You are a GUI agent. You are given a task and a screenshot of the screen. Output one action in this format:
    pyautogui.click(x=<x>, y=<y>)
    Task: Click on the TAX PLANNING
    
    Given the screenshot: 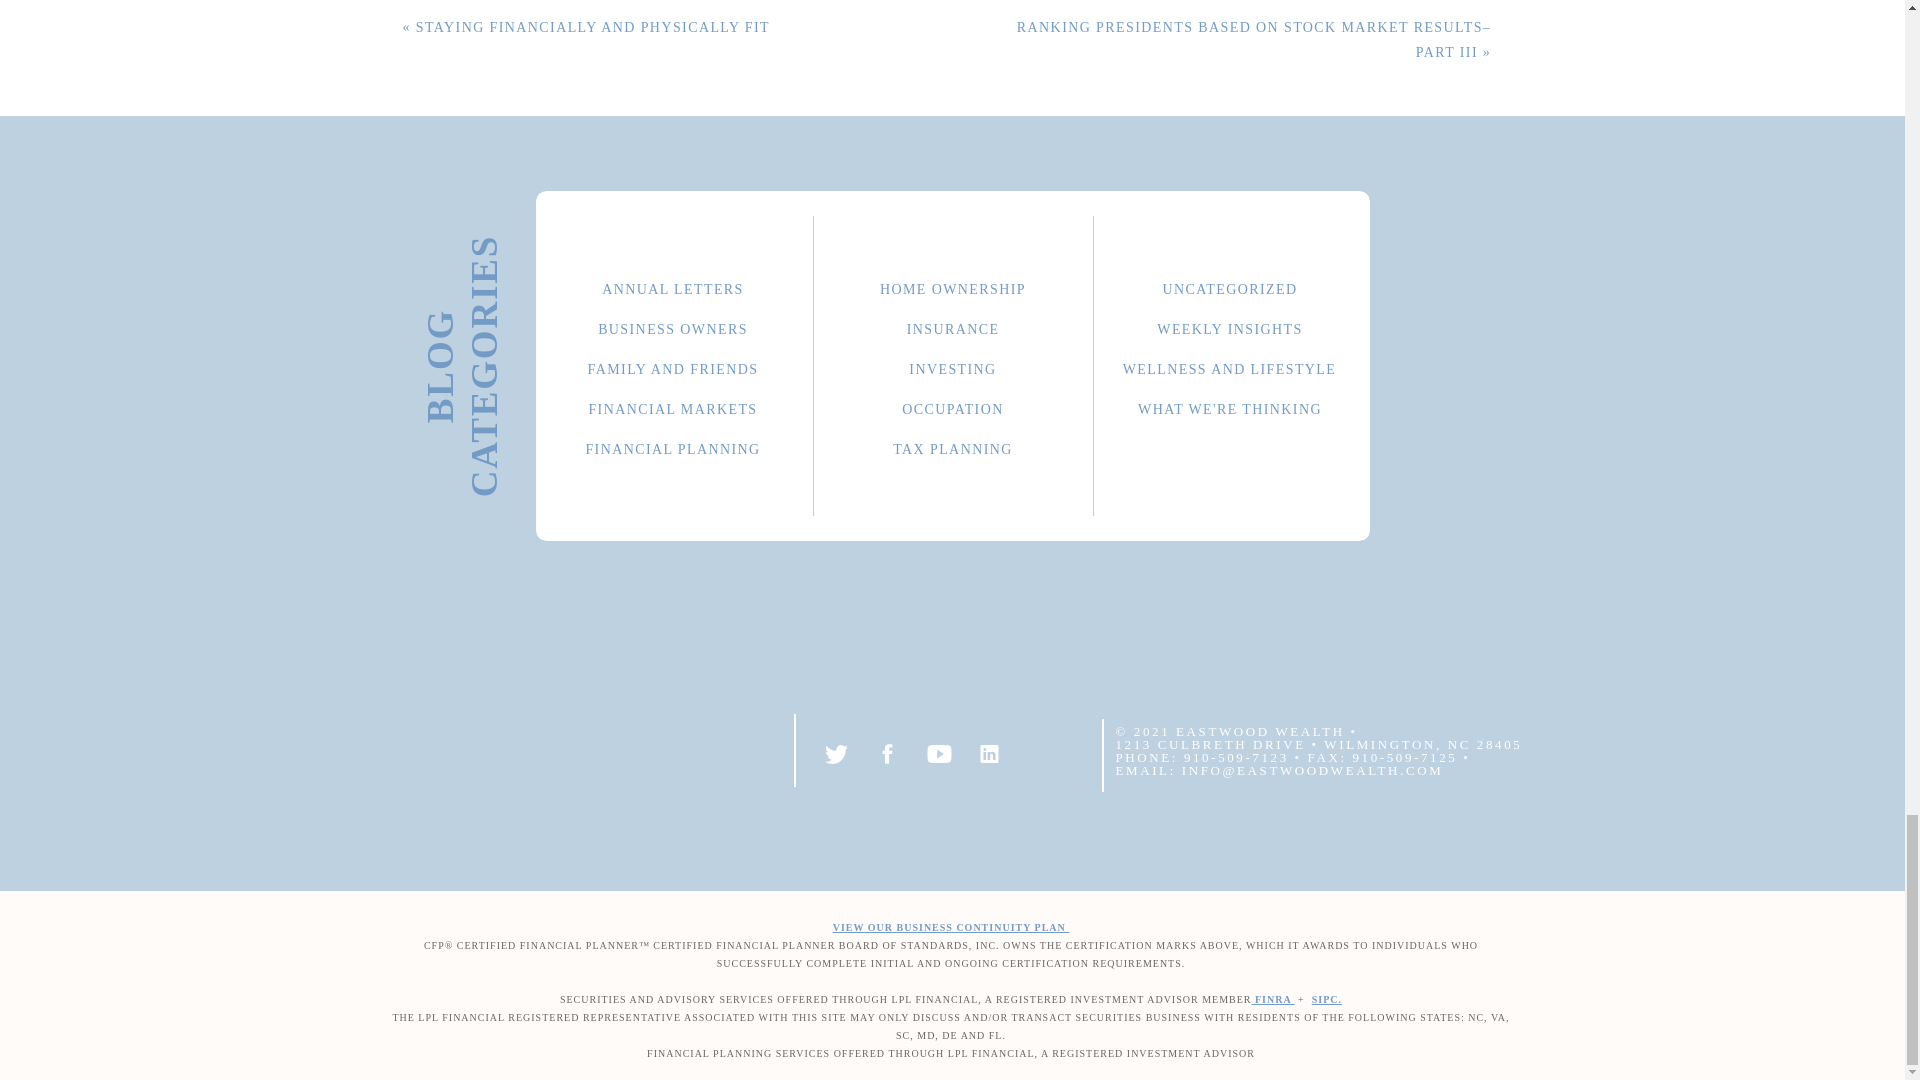 What is the action you would take?
    pyautogui.click(x=952, y=446)
    